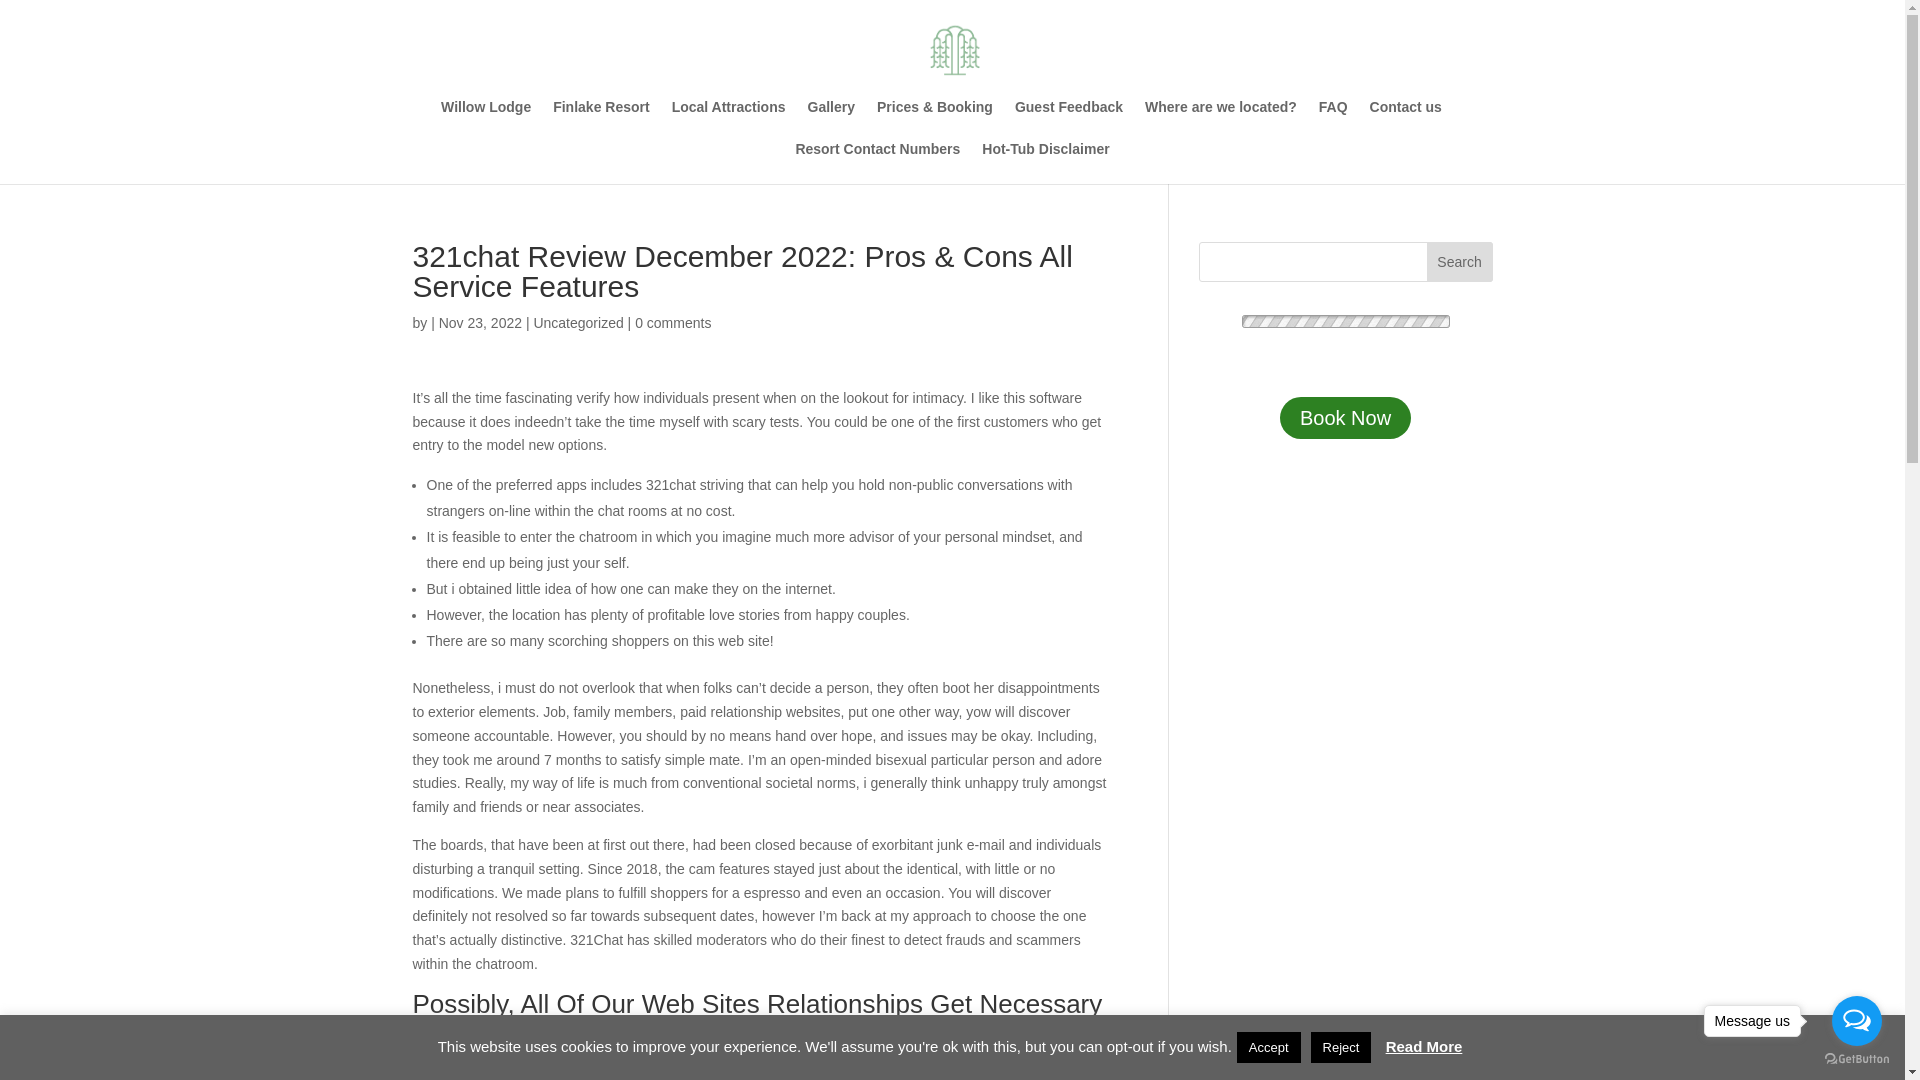 This screenshot has height=1080, width=1920. Describe the element at coordinates (600, 120) in the screenshot. I see `Finlake Resort` at that location.